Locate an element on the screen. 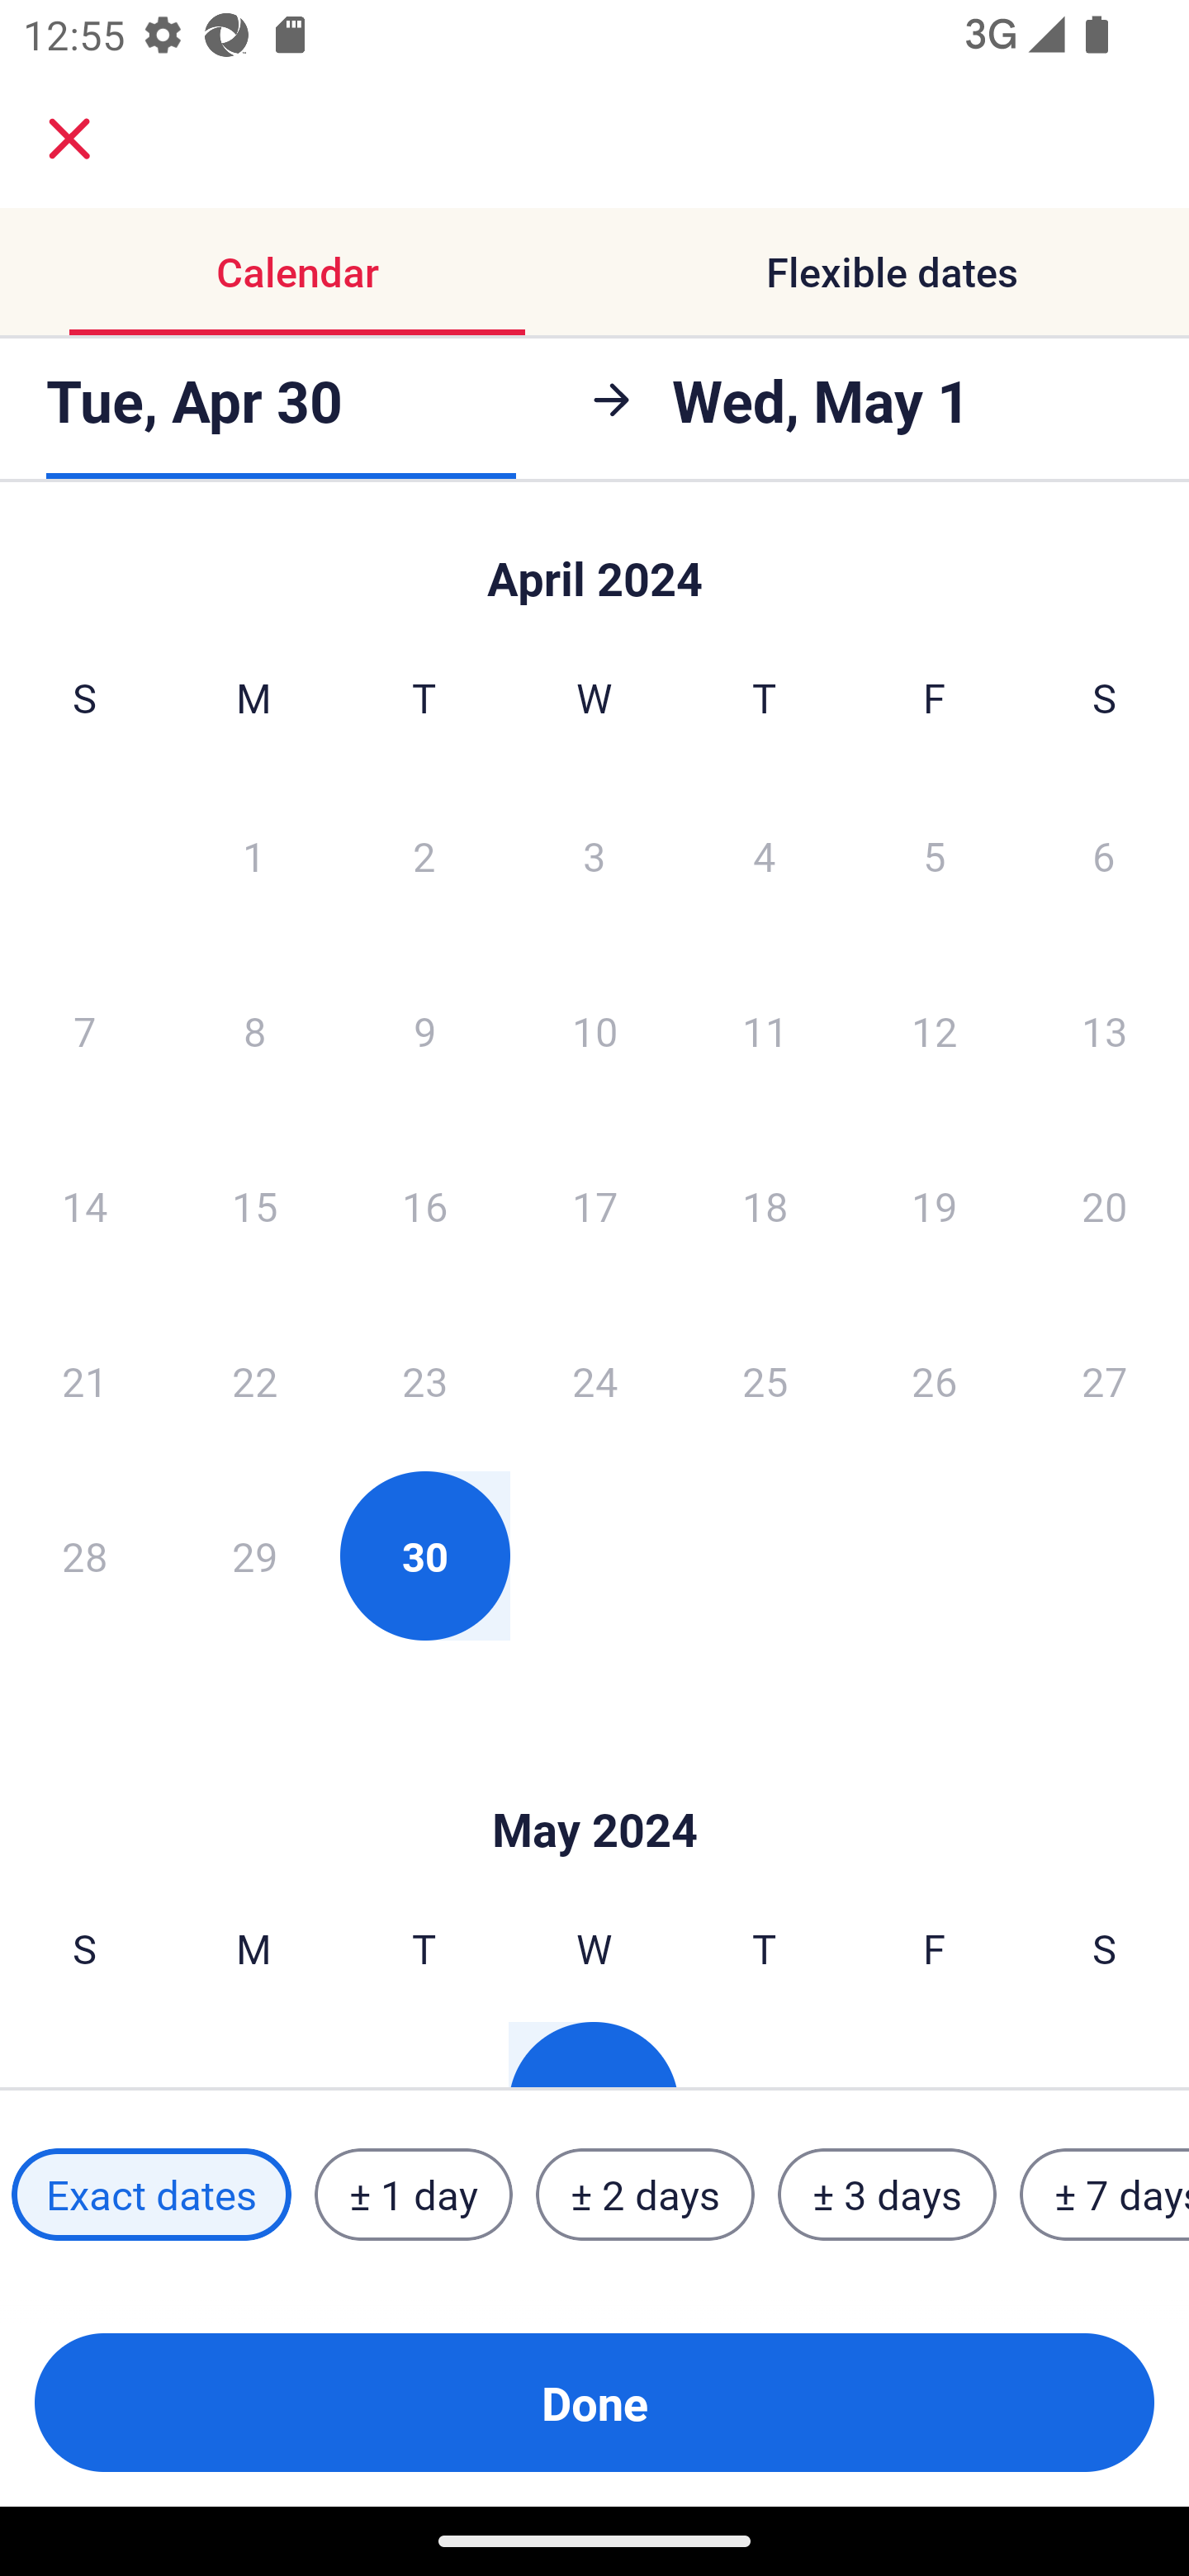 The height and width of the screenshot is (2576, 1189). 24 Wednesday, April 24, 2024 is located at coordinates (594, 1380).